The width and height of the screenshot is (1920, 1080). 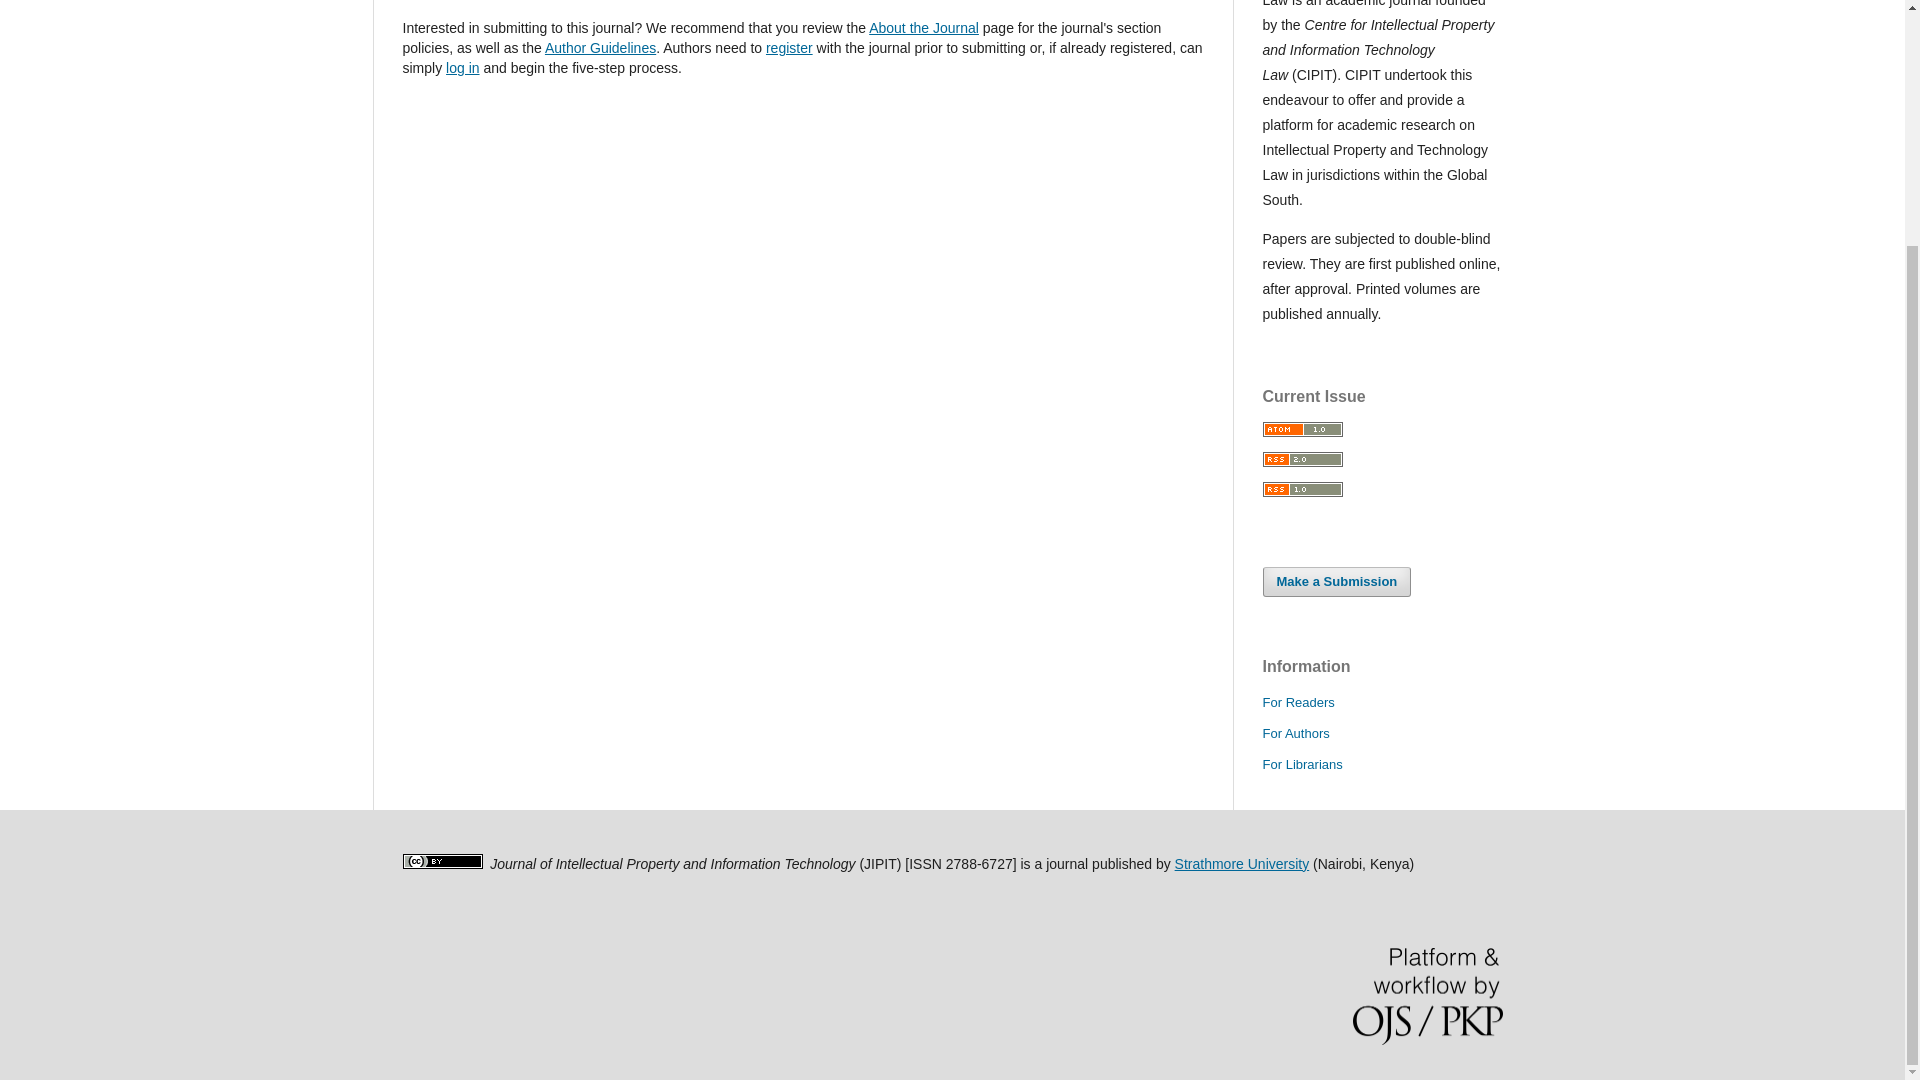 I want to click on Strathmore University, so click(x=1242, y=864).